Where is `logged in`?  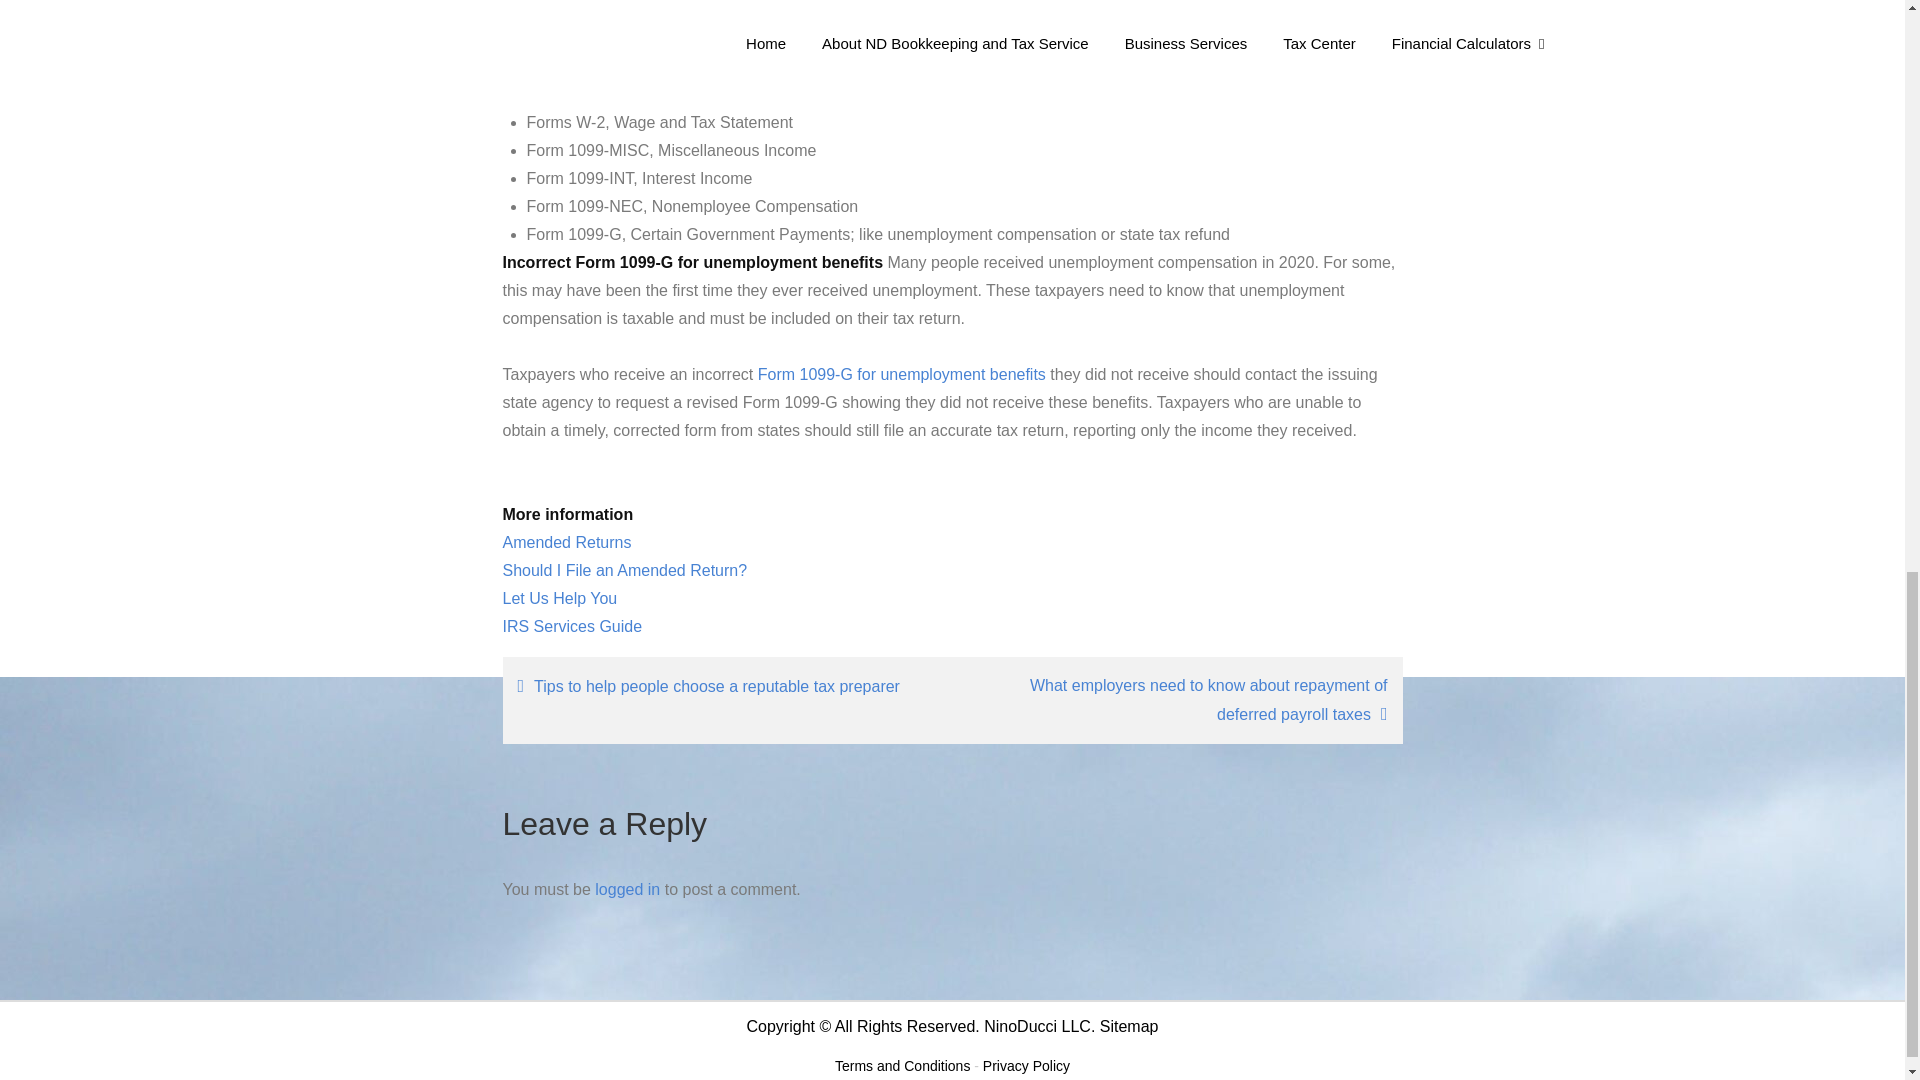
logged in is located at coordinates (628, 889).